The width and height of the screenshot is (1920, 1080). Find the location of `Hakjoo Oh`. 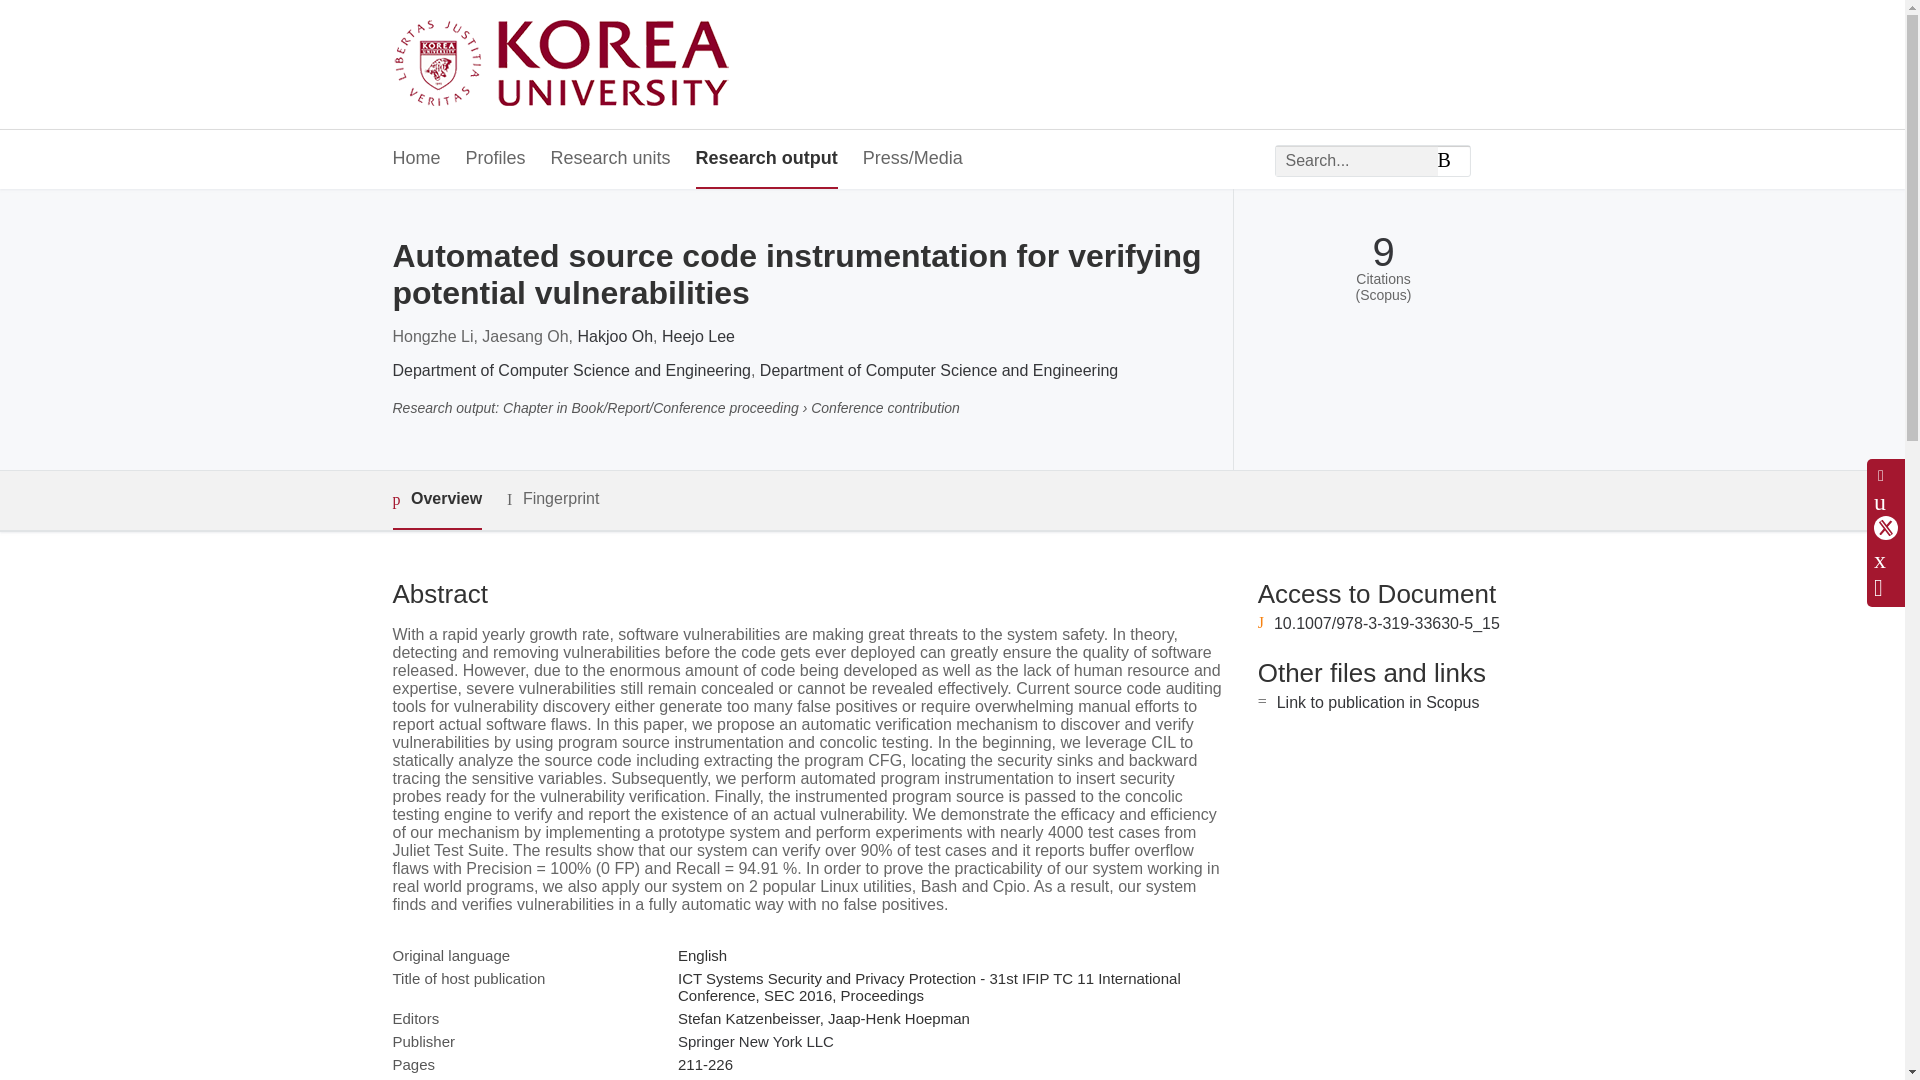

Hakjoo Oh is located at coordinates (616, 336).